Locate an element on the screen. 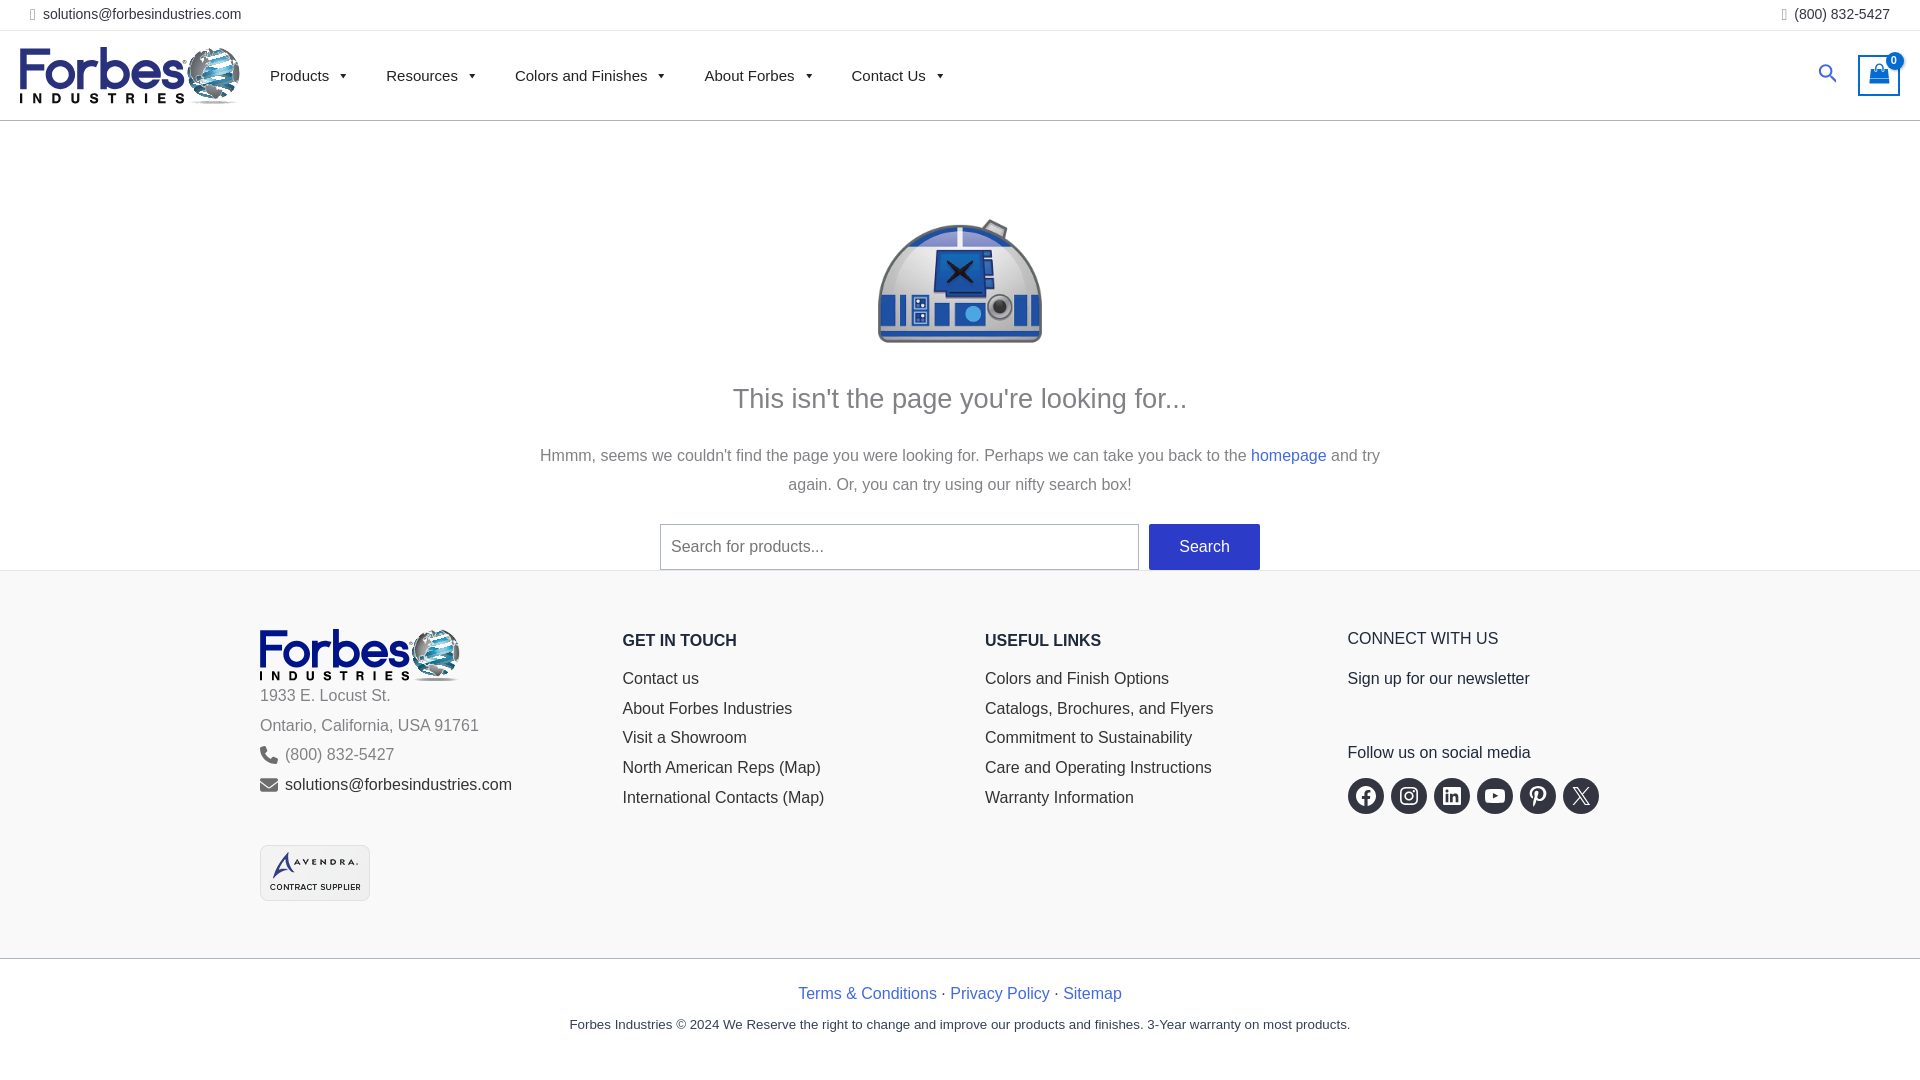  Products is located at coordinates (310, 76).